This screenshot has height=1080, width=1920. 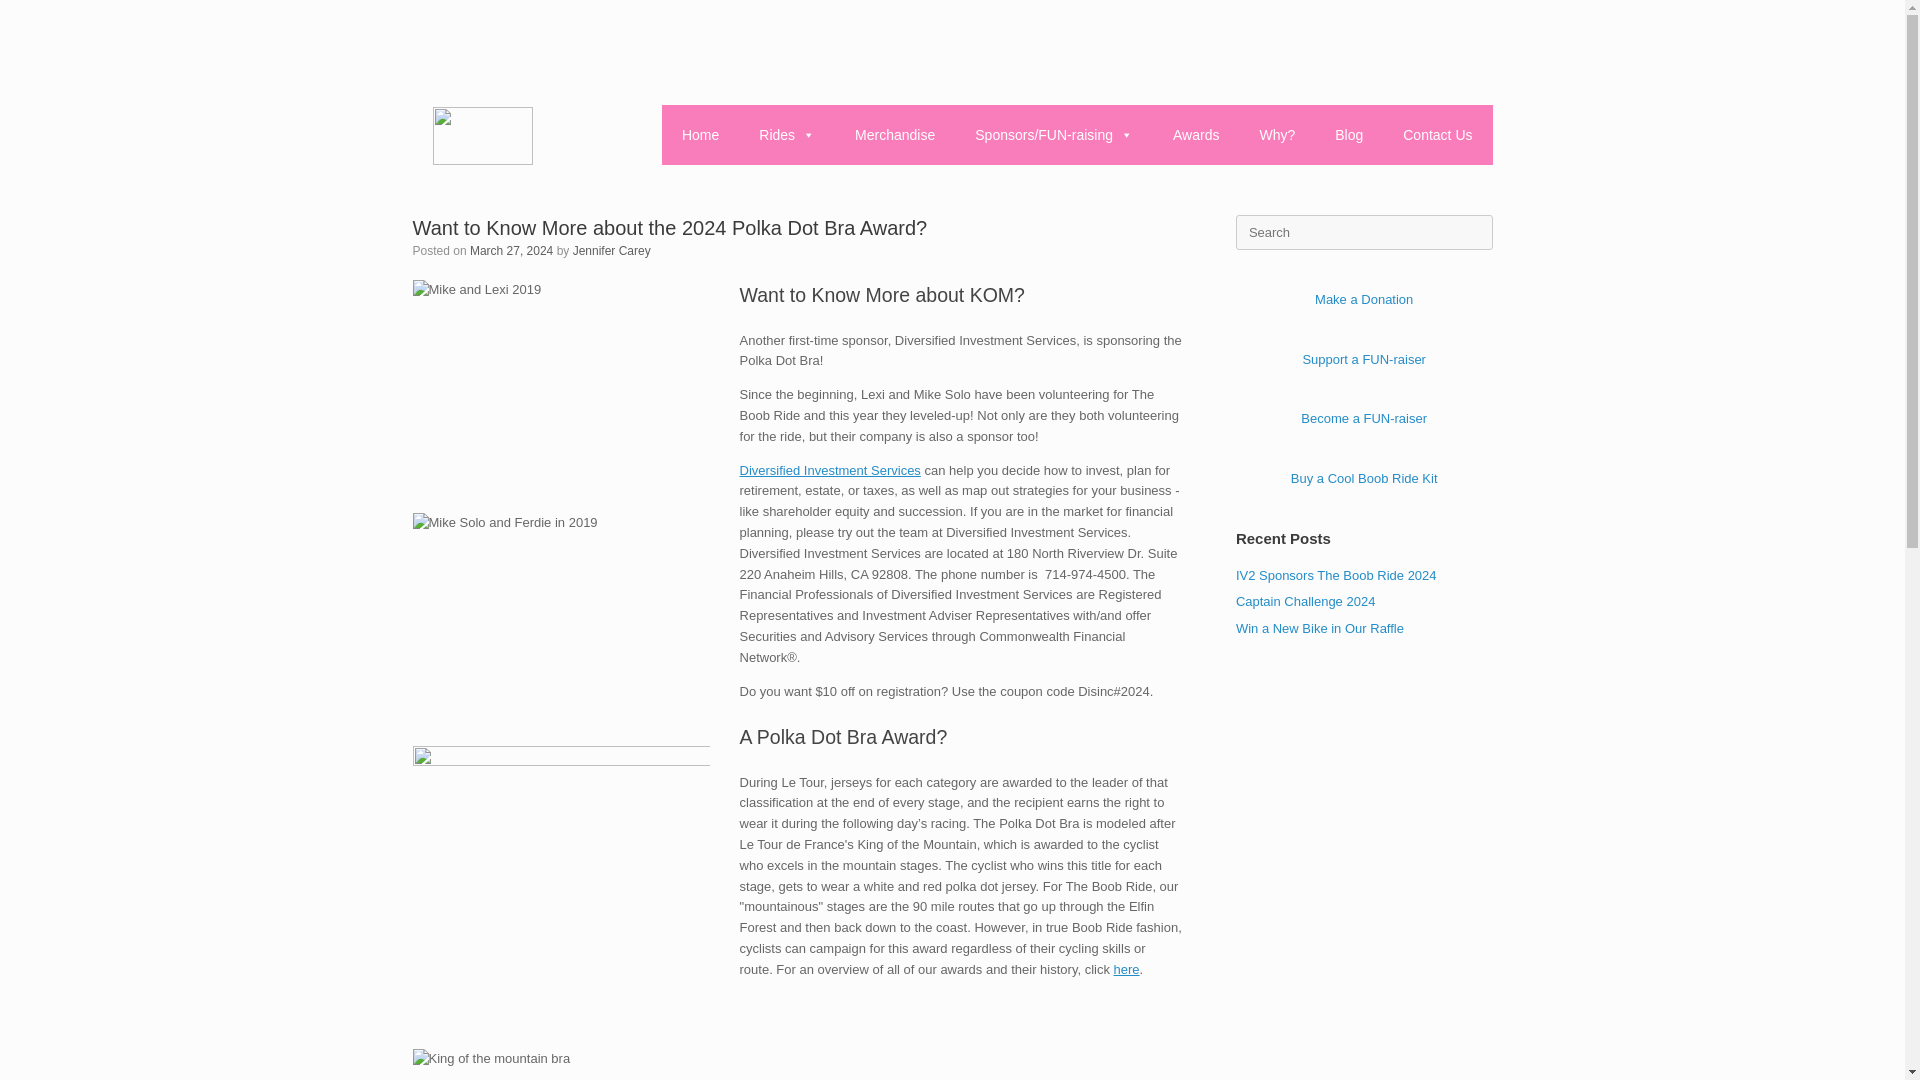 What do you see at coordinates (560, 875) in the screenshot?
I see `PXL 20230429 142519521` at bounding box center [560, 875].